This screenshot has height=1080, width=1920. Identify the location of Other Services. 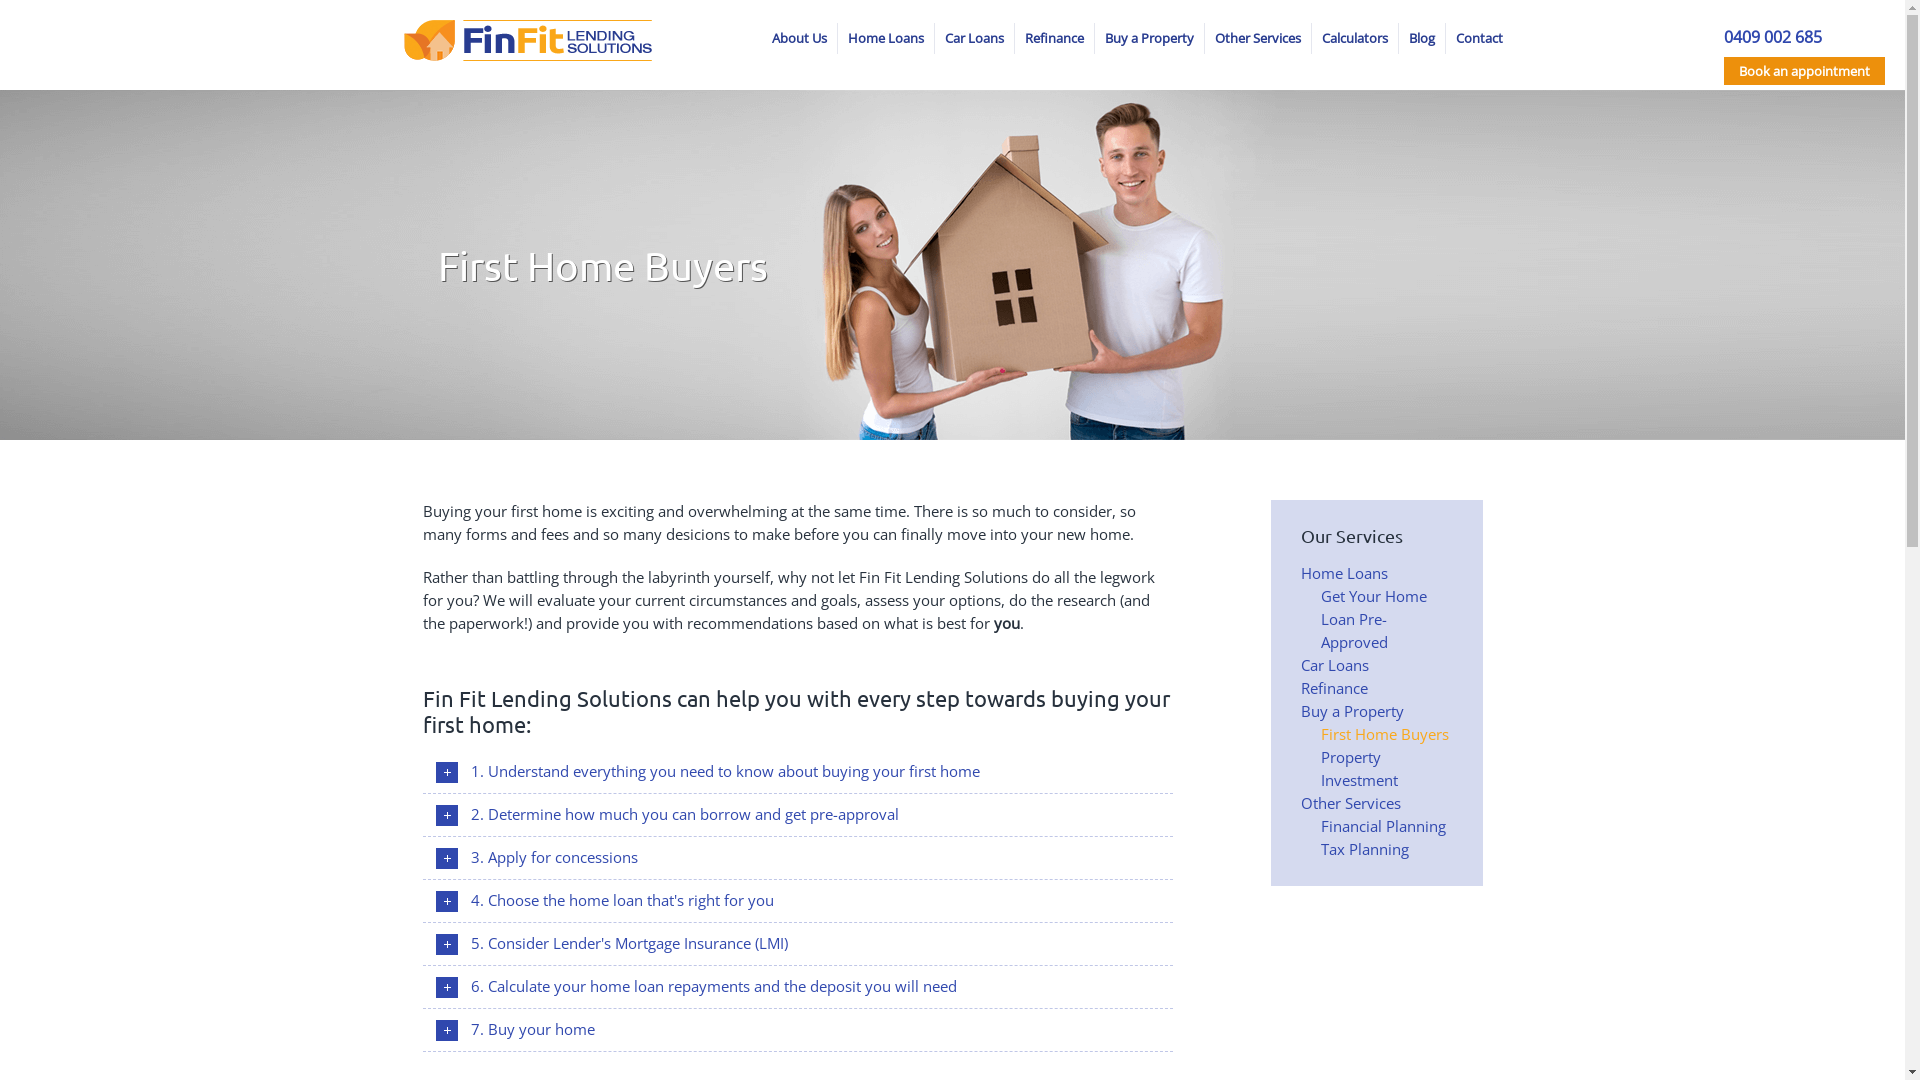
(1257, 38).